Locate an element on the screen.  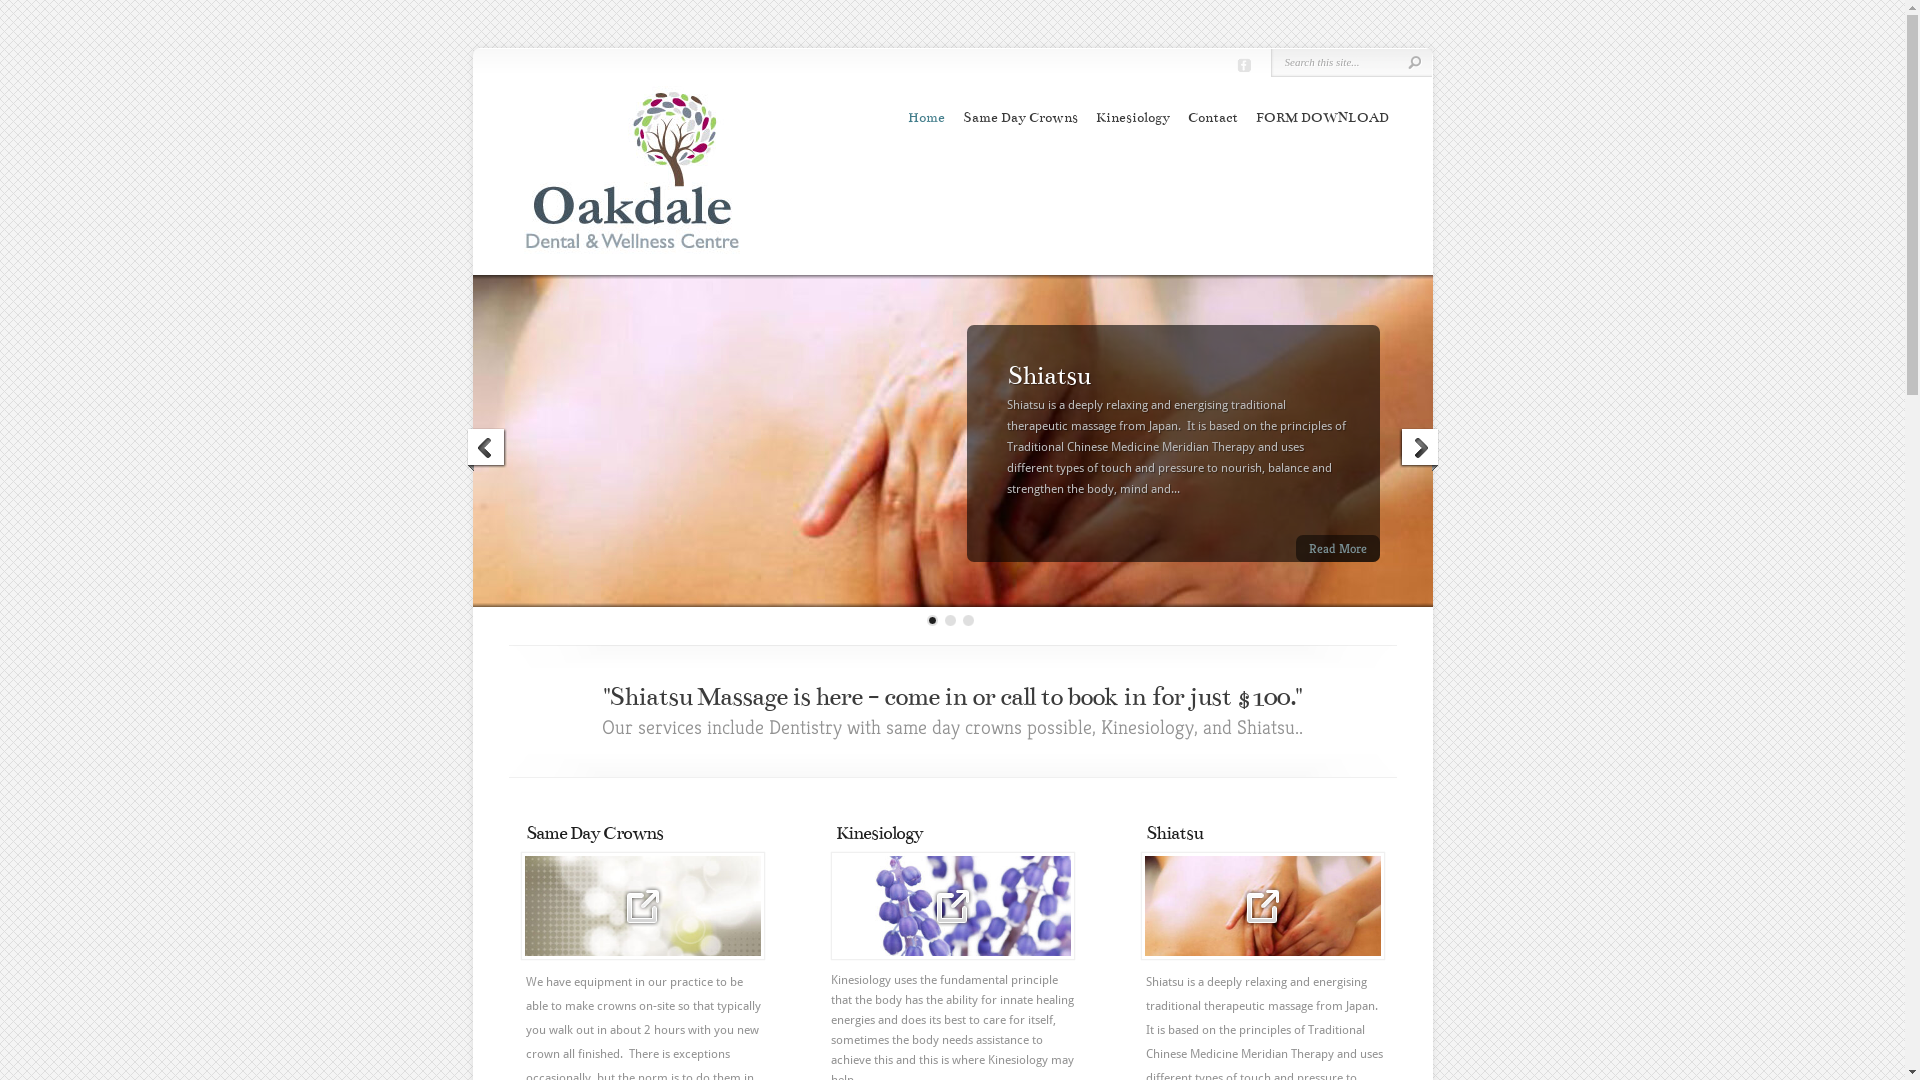
Same Day Crowns is located at coordinates (1020, 118).